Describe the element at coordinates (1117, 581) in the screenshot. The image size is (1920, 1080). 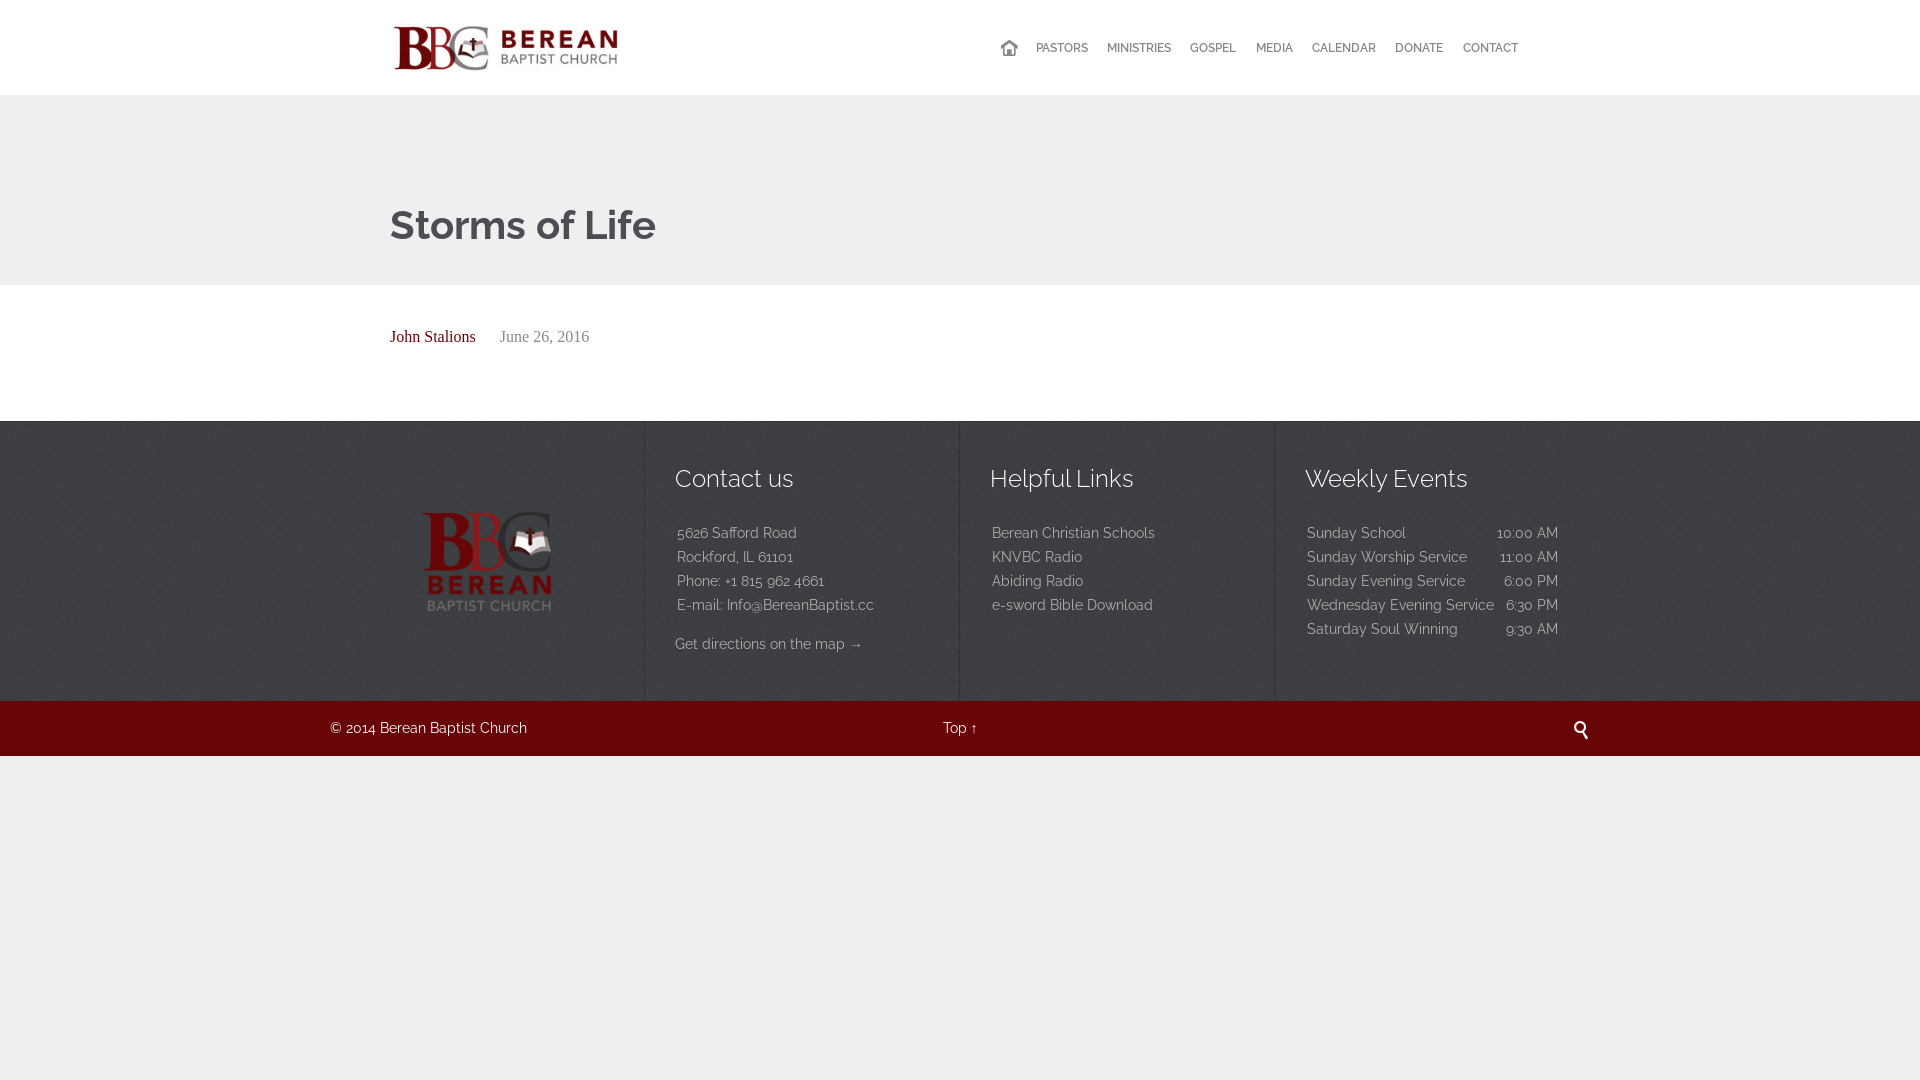
I see `Abiding Radio` at that location.